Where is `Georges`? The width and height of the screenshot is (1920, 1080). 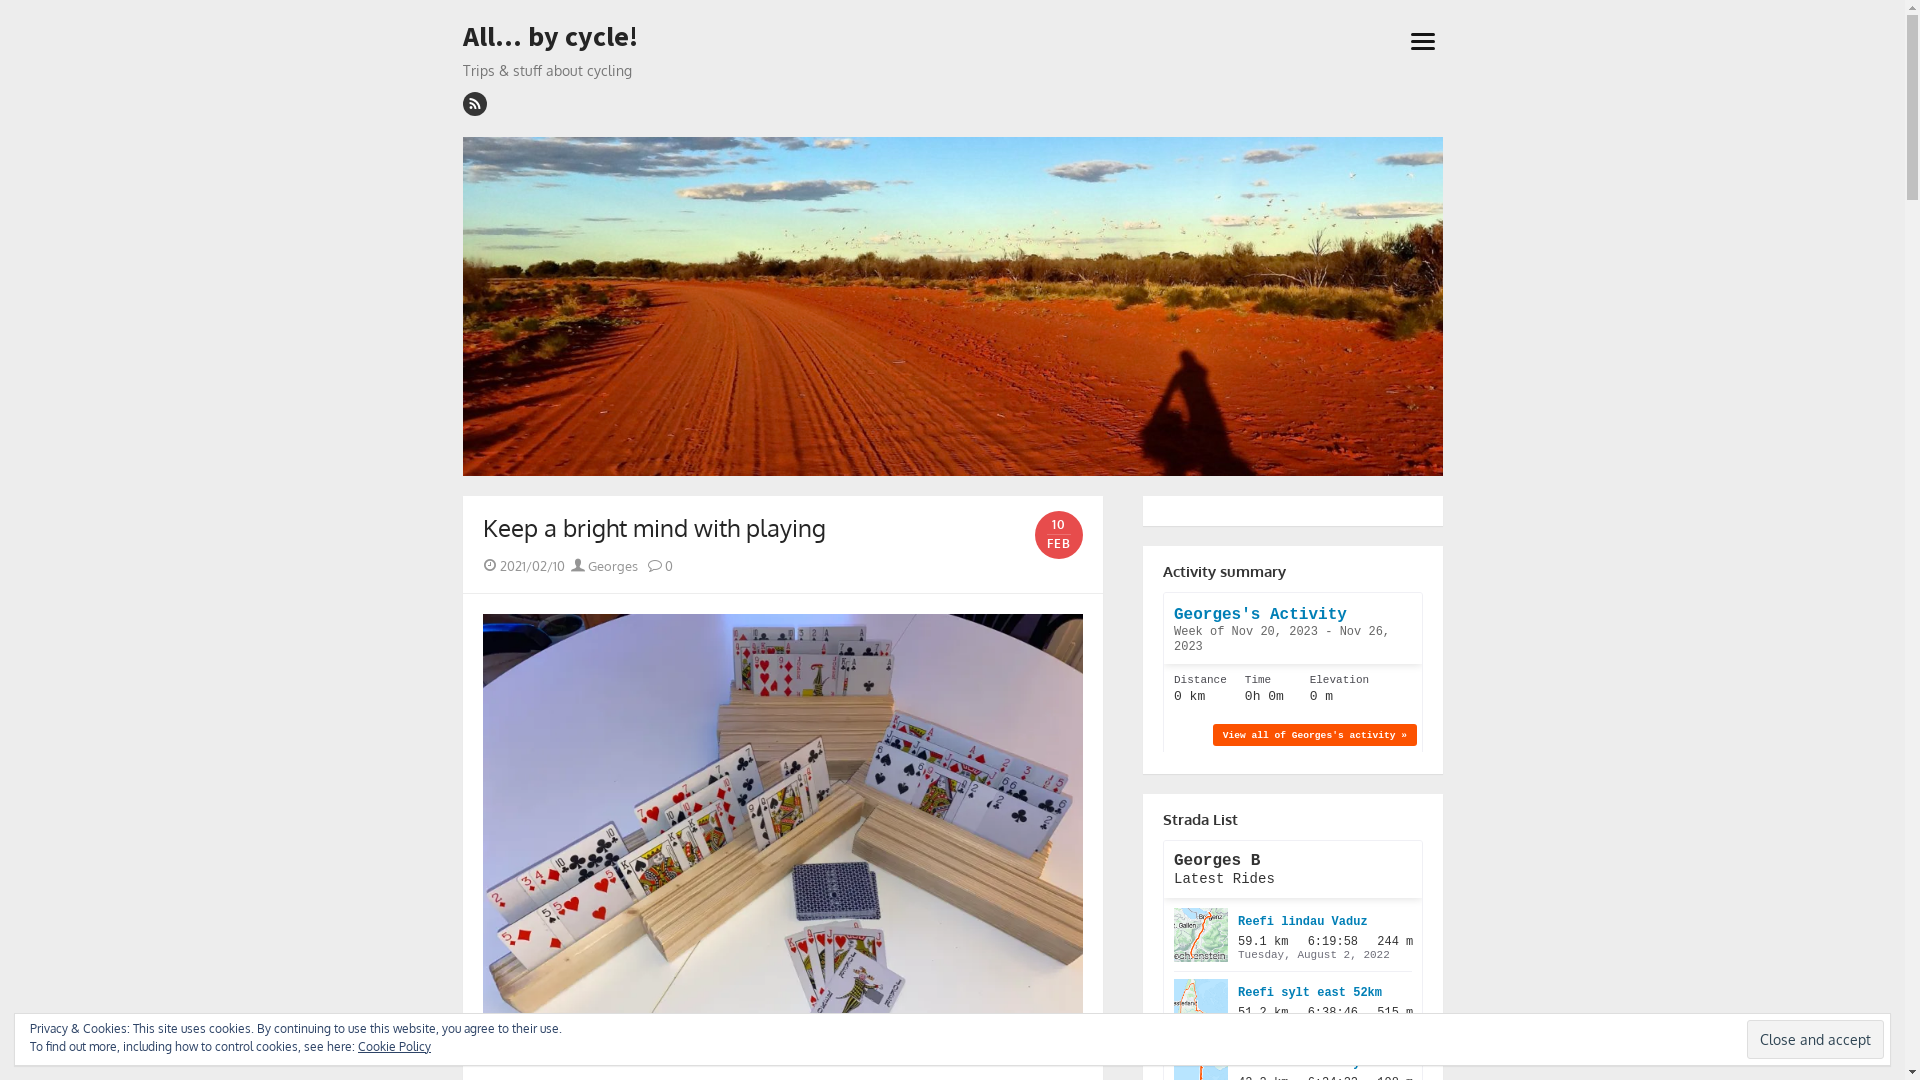 Georges is located at coordinates (604, 566).